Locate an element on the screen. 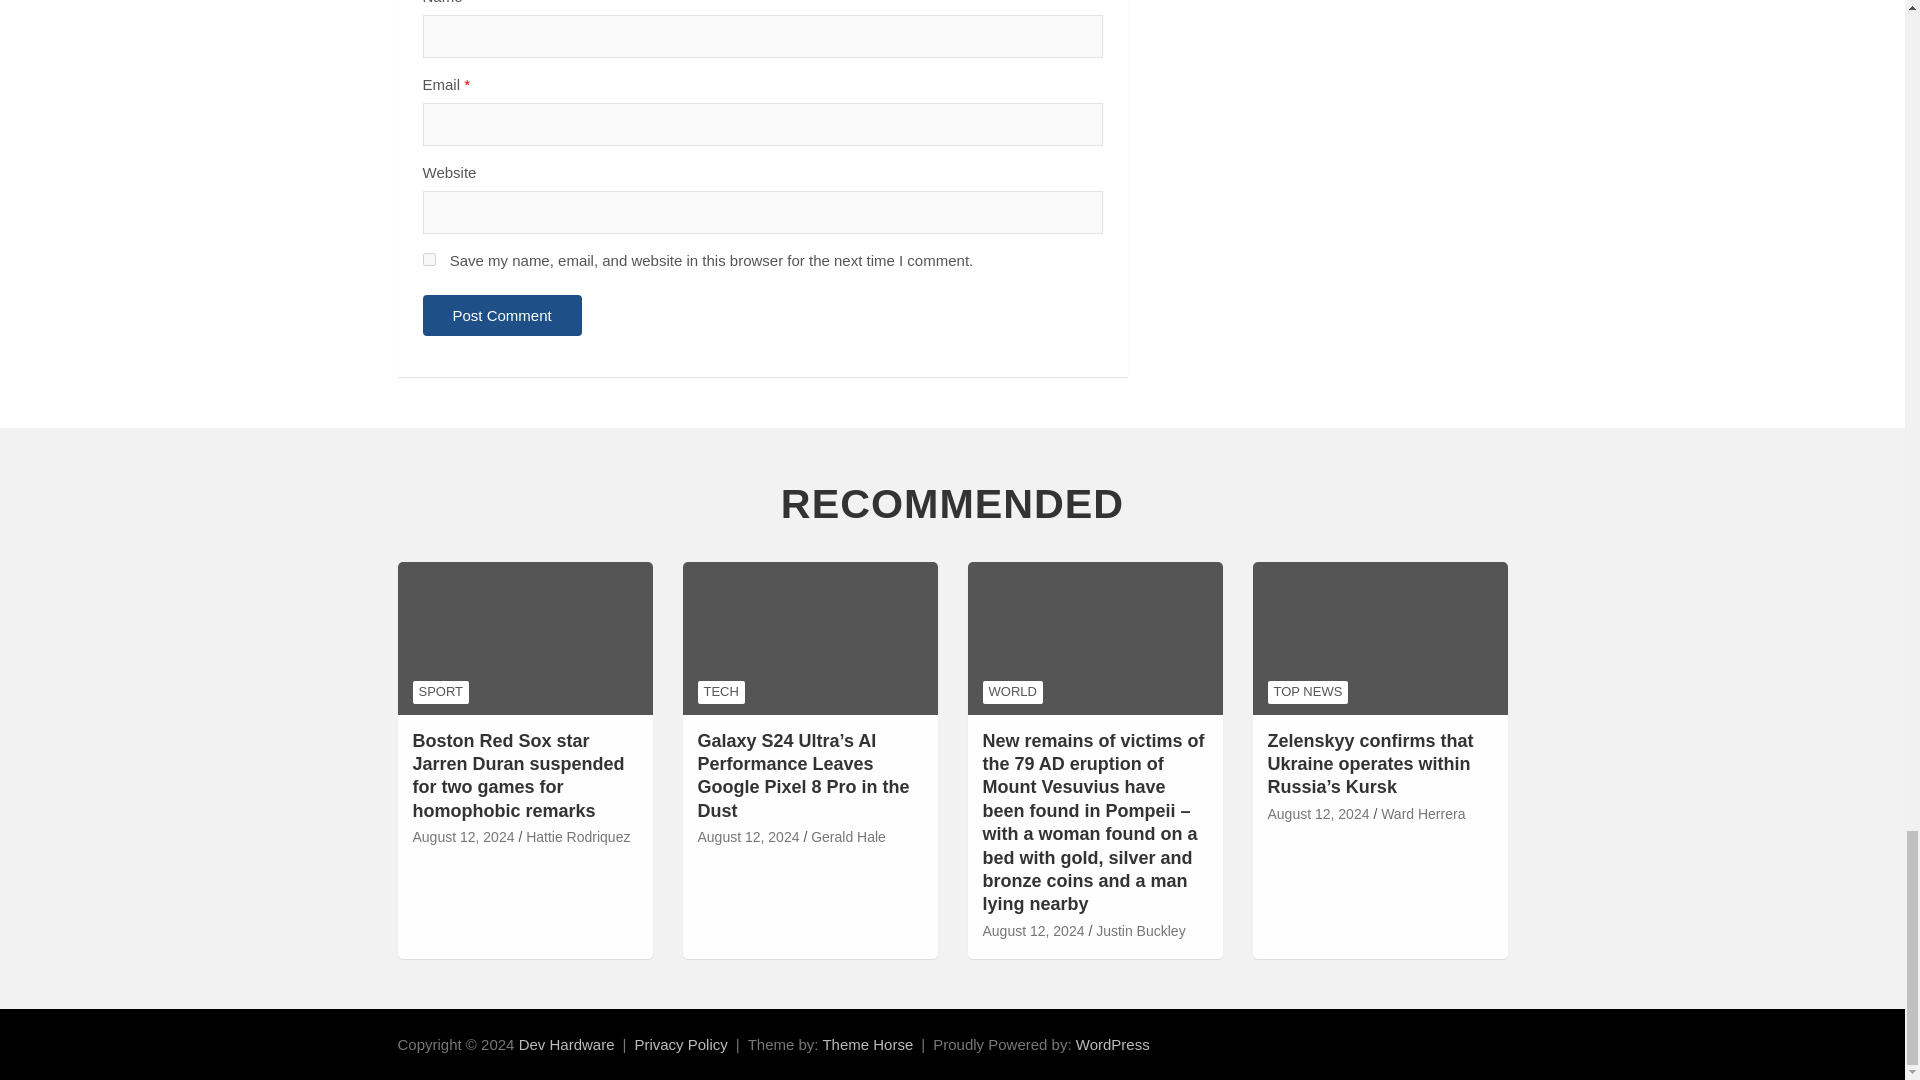  Dev Hardware is located at coordinates (566, 1044).